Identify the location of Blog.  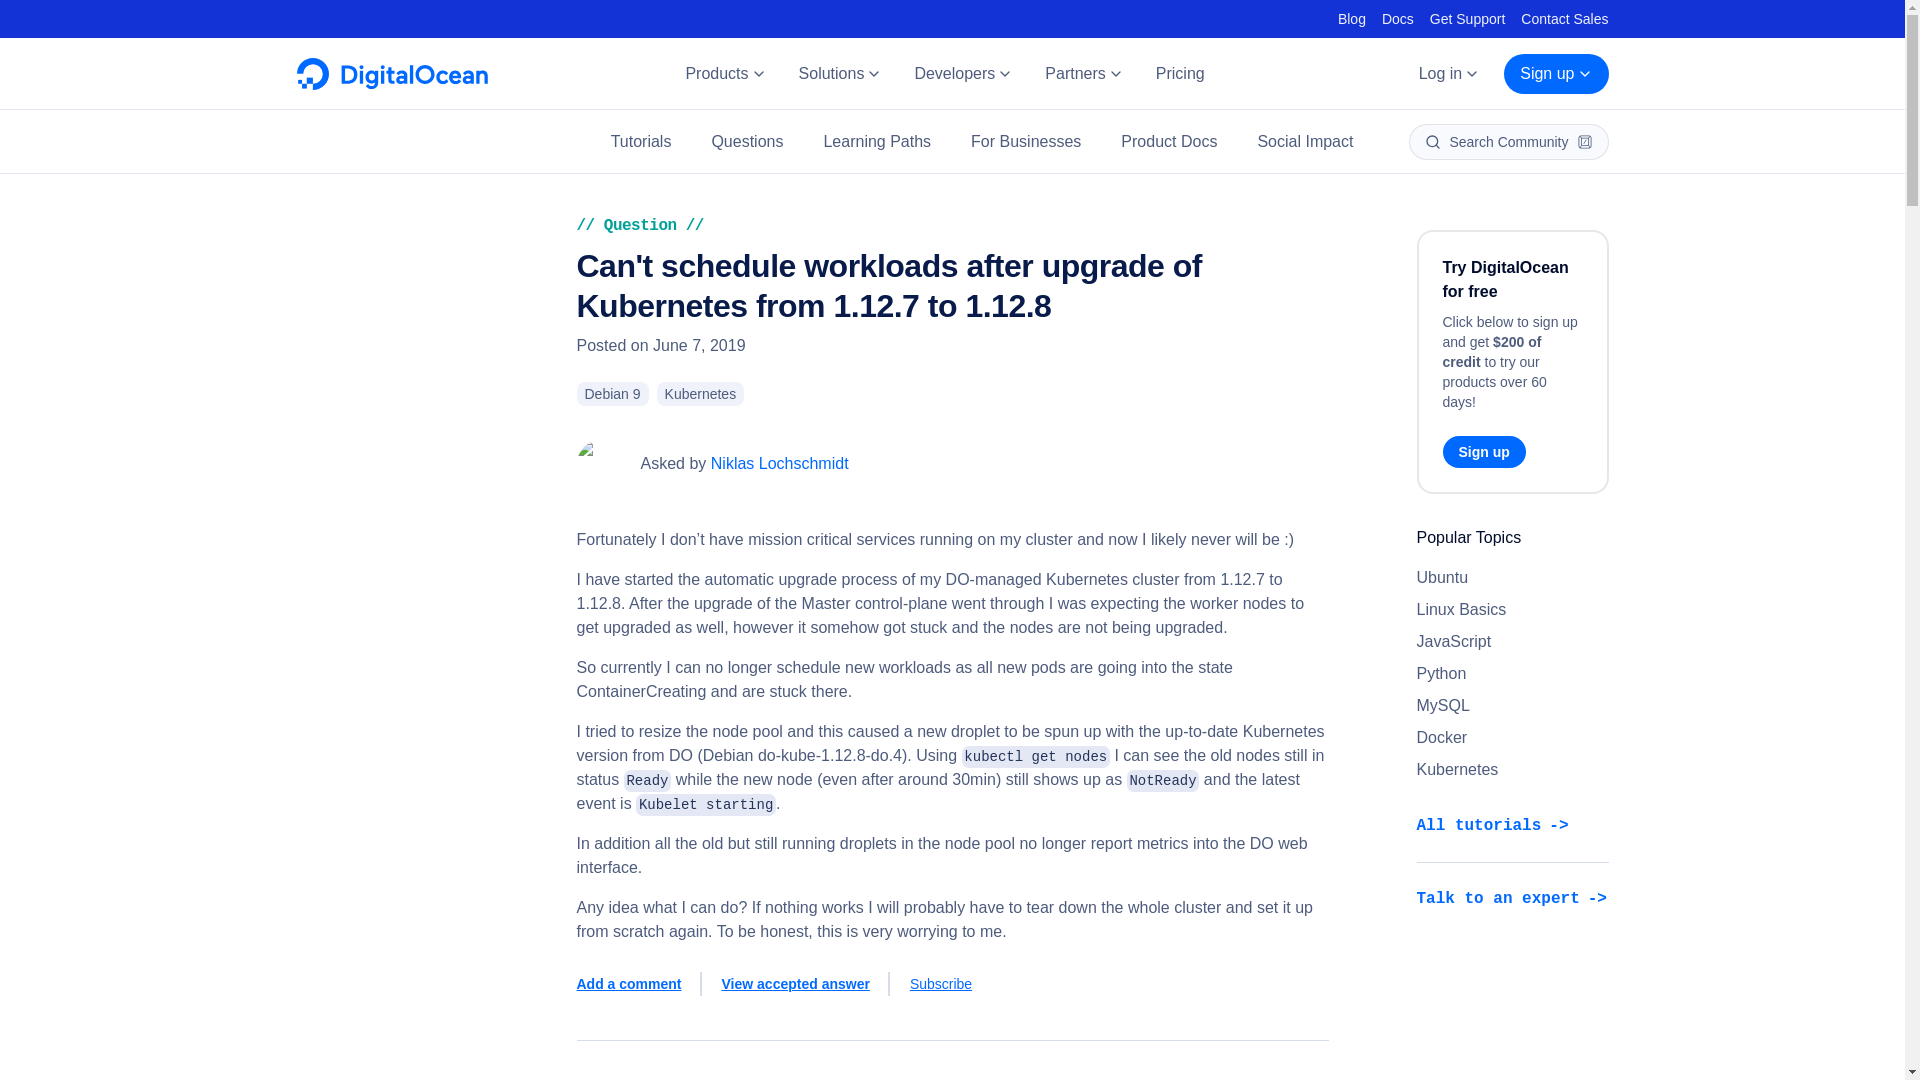
(1352, 18).